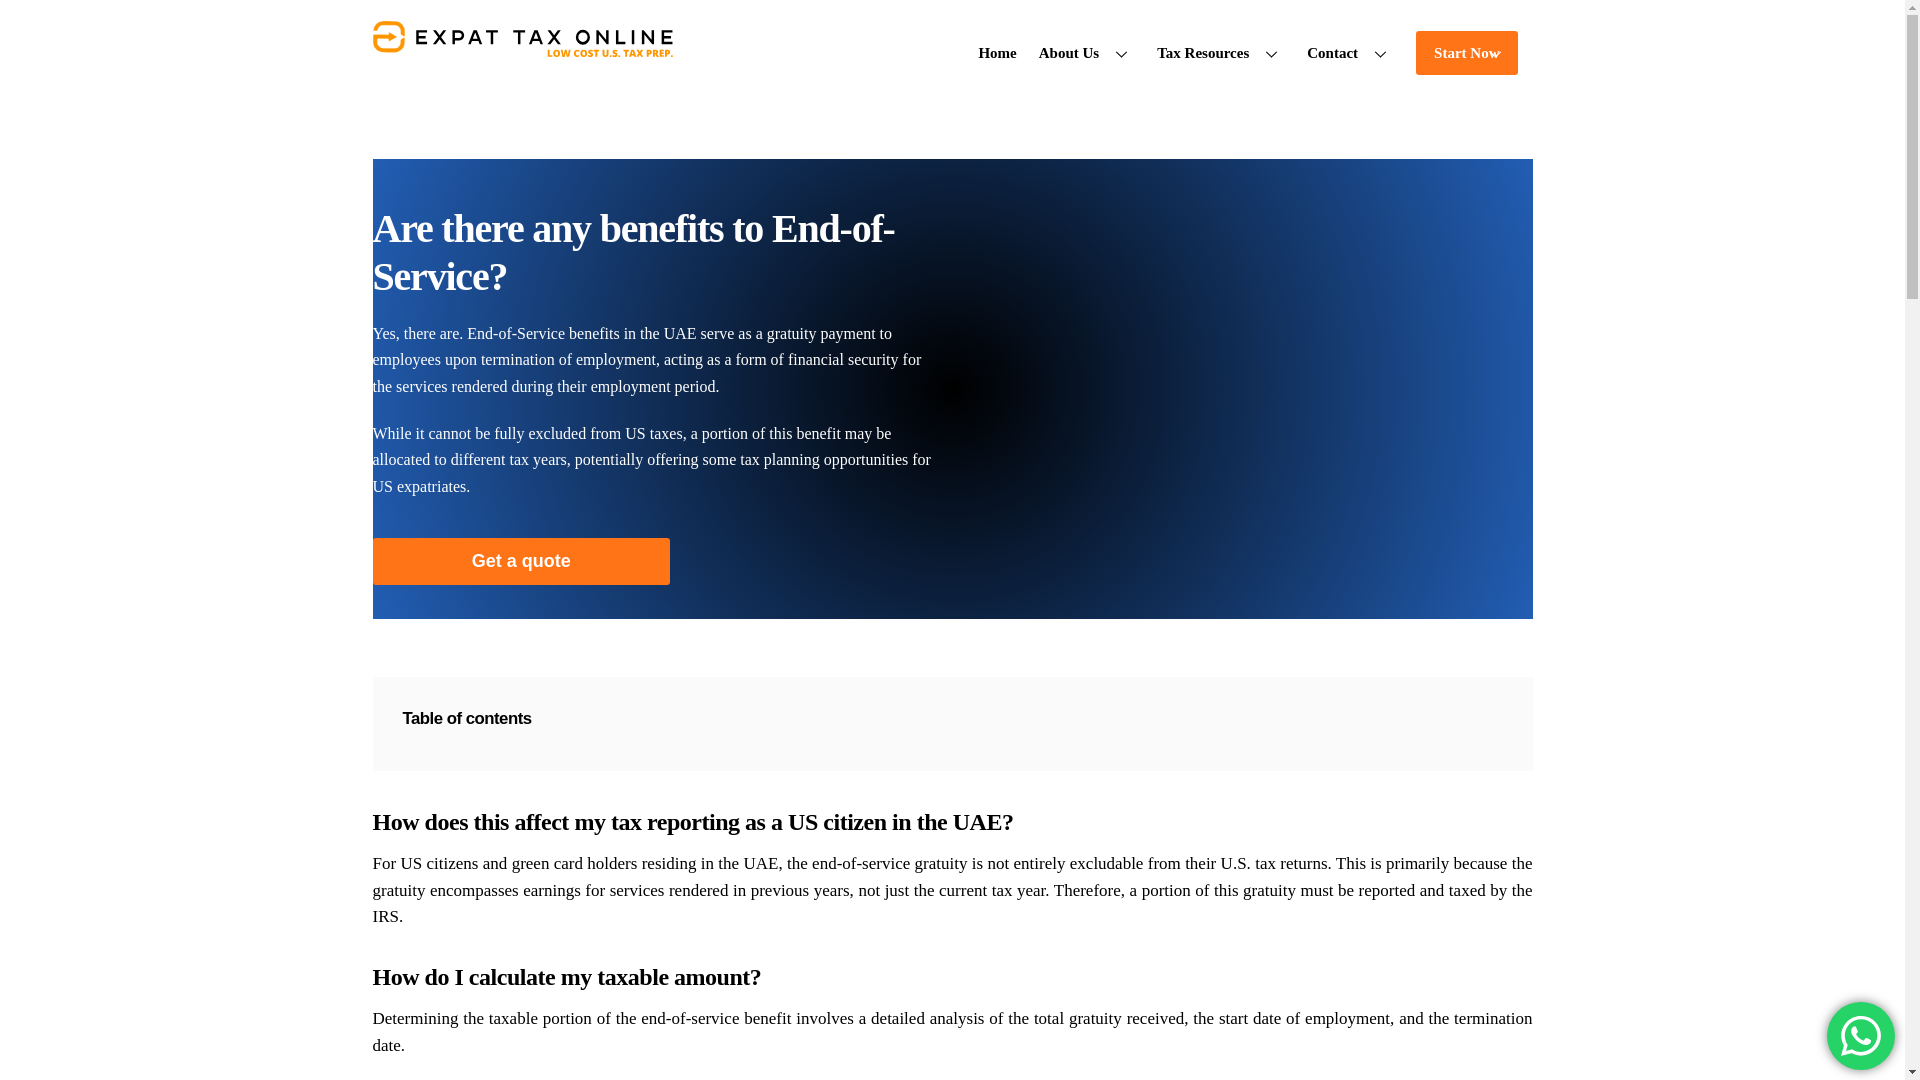 The width and height of the screenshot is (1920, 1080). Describe the element at coordinates (1086, 52) in the screenshot. I see `About Us` at that location.